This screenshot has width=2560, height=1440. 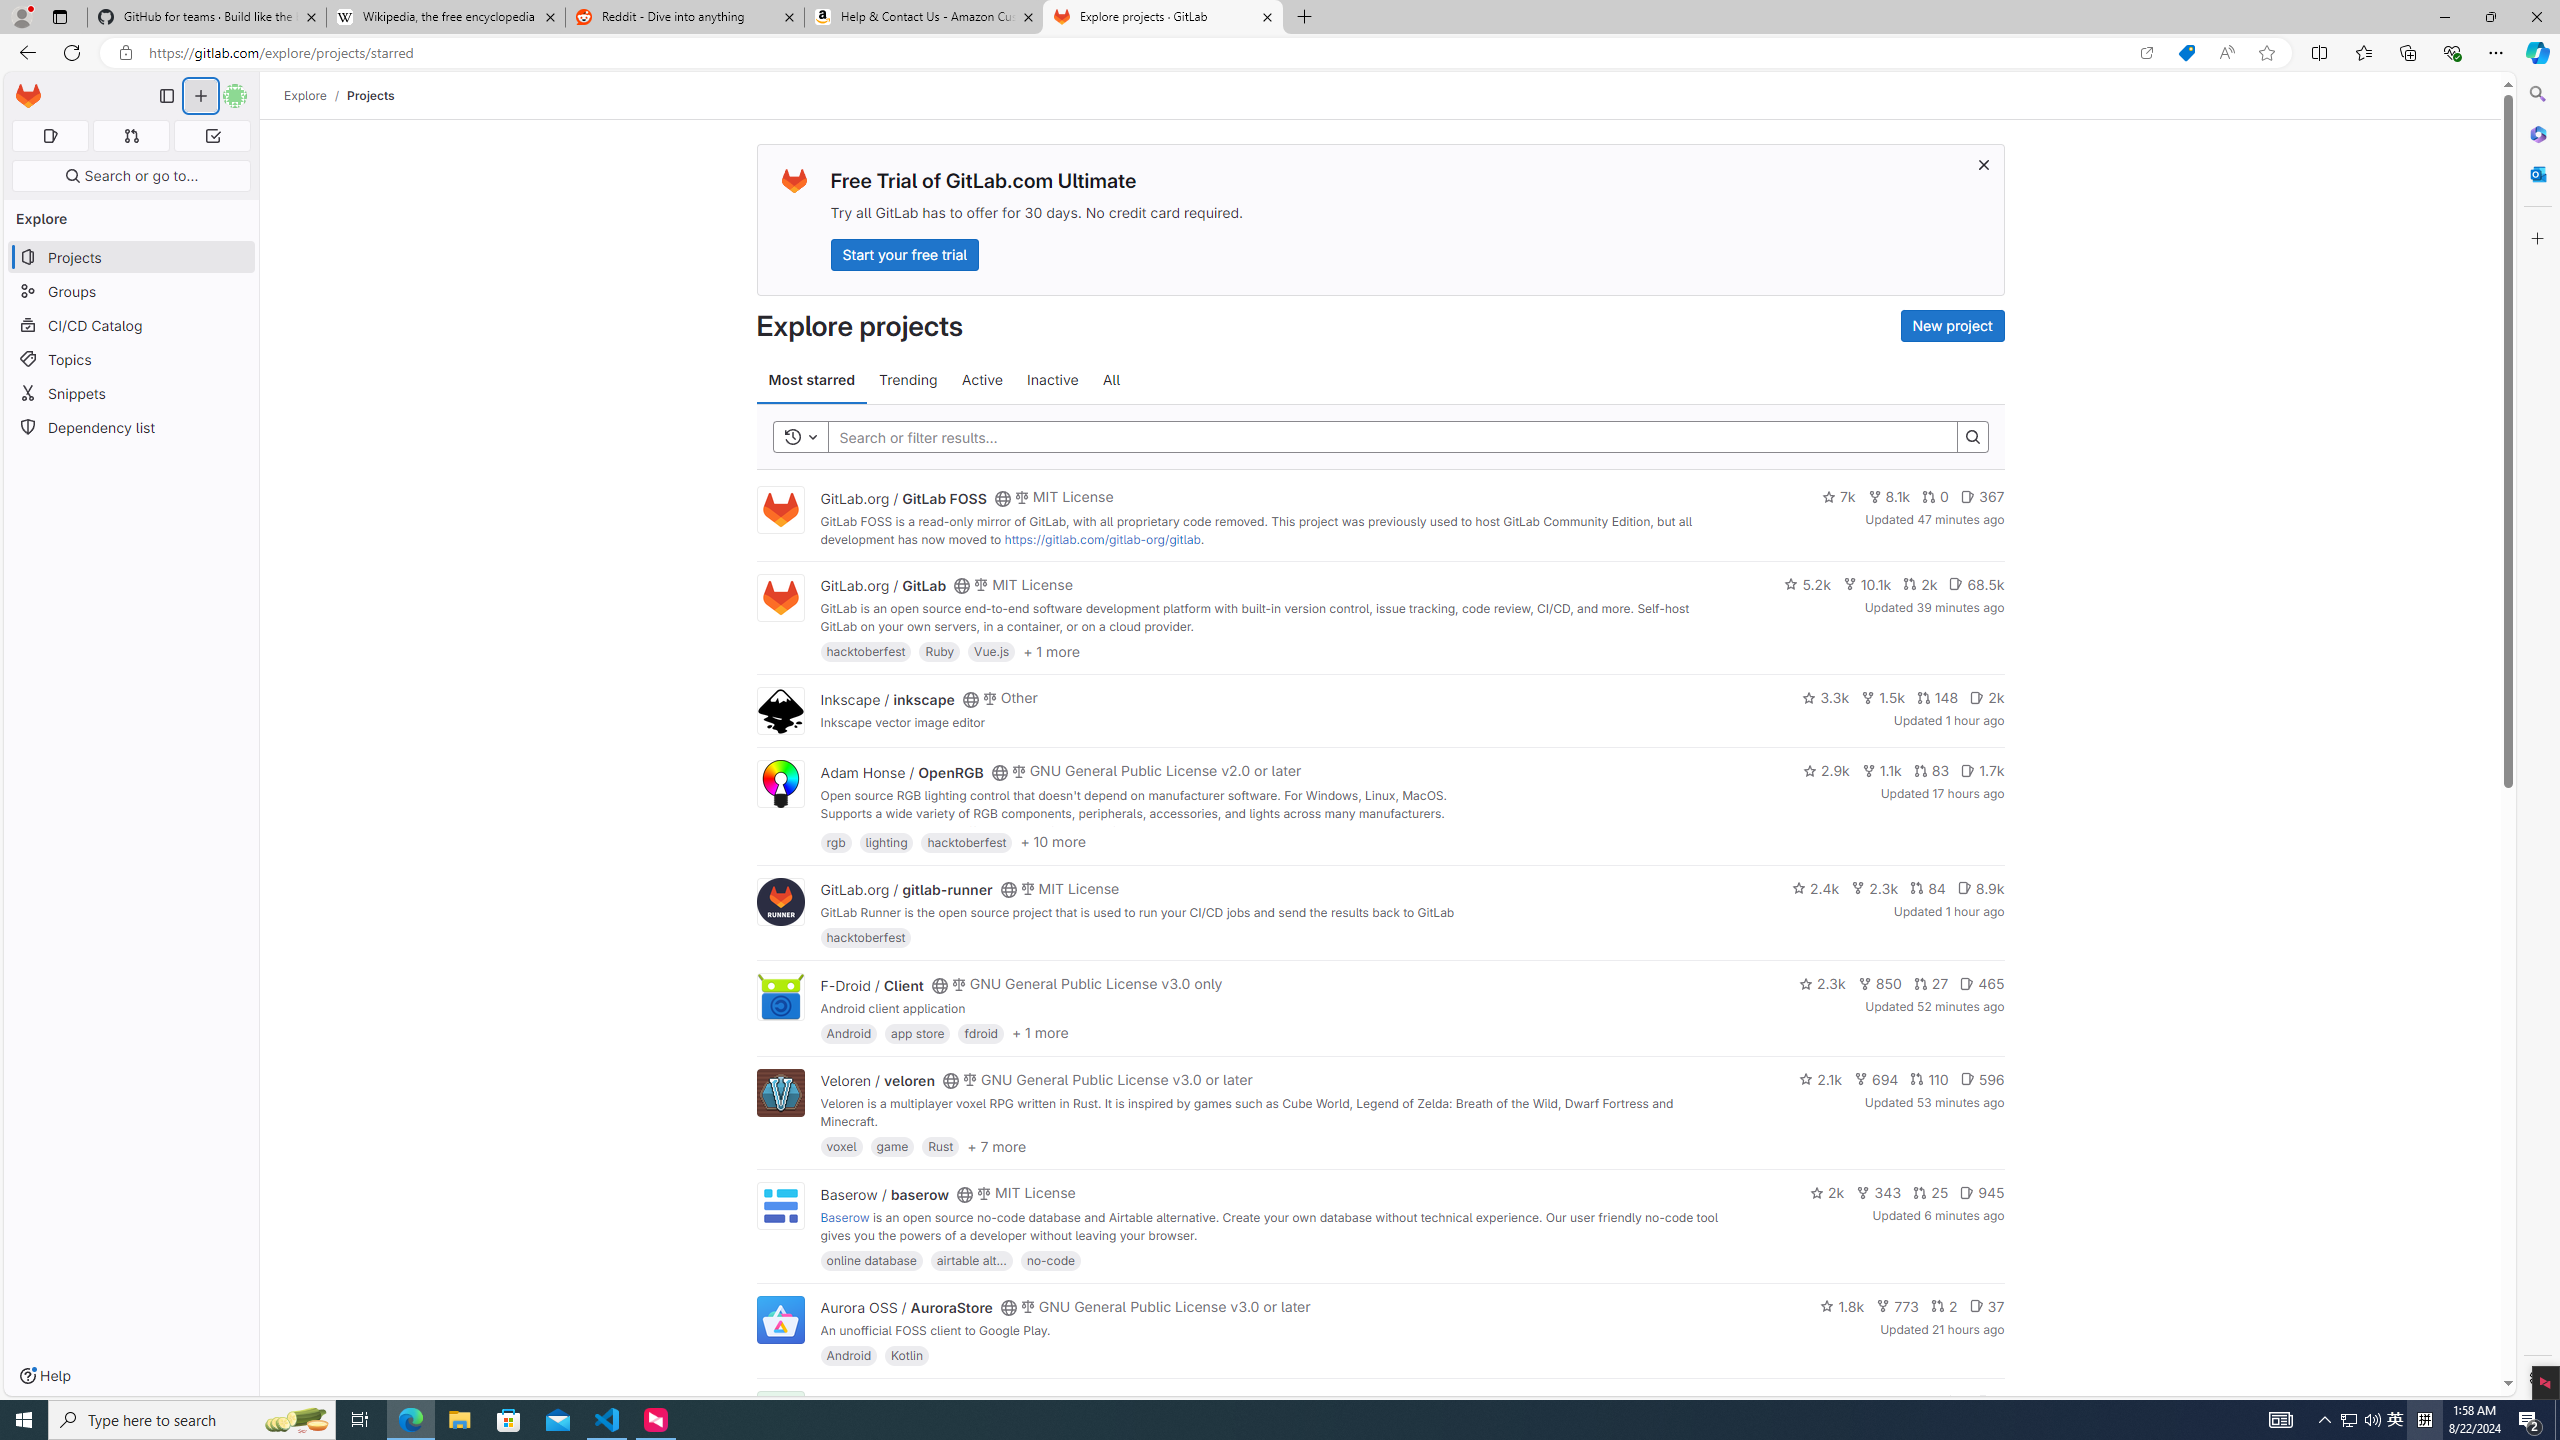 What do you see at coordinates (1986, 1306) in the screenshot?
I see `37` at bounding box center [1986, 1306].